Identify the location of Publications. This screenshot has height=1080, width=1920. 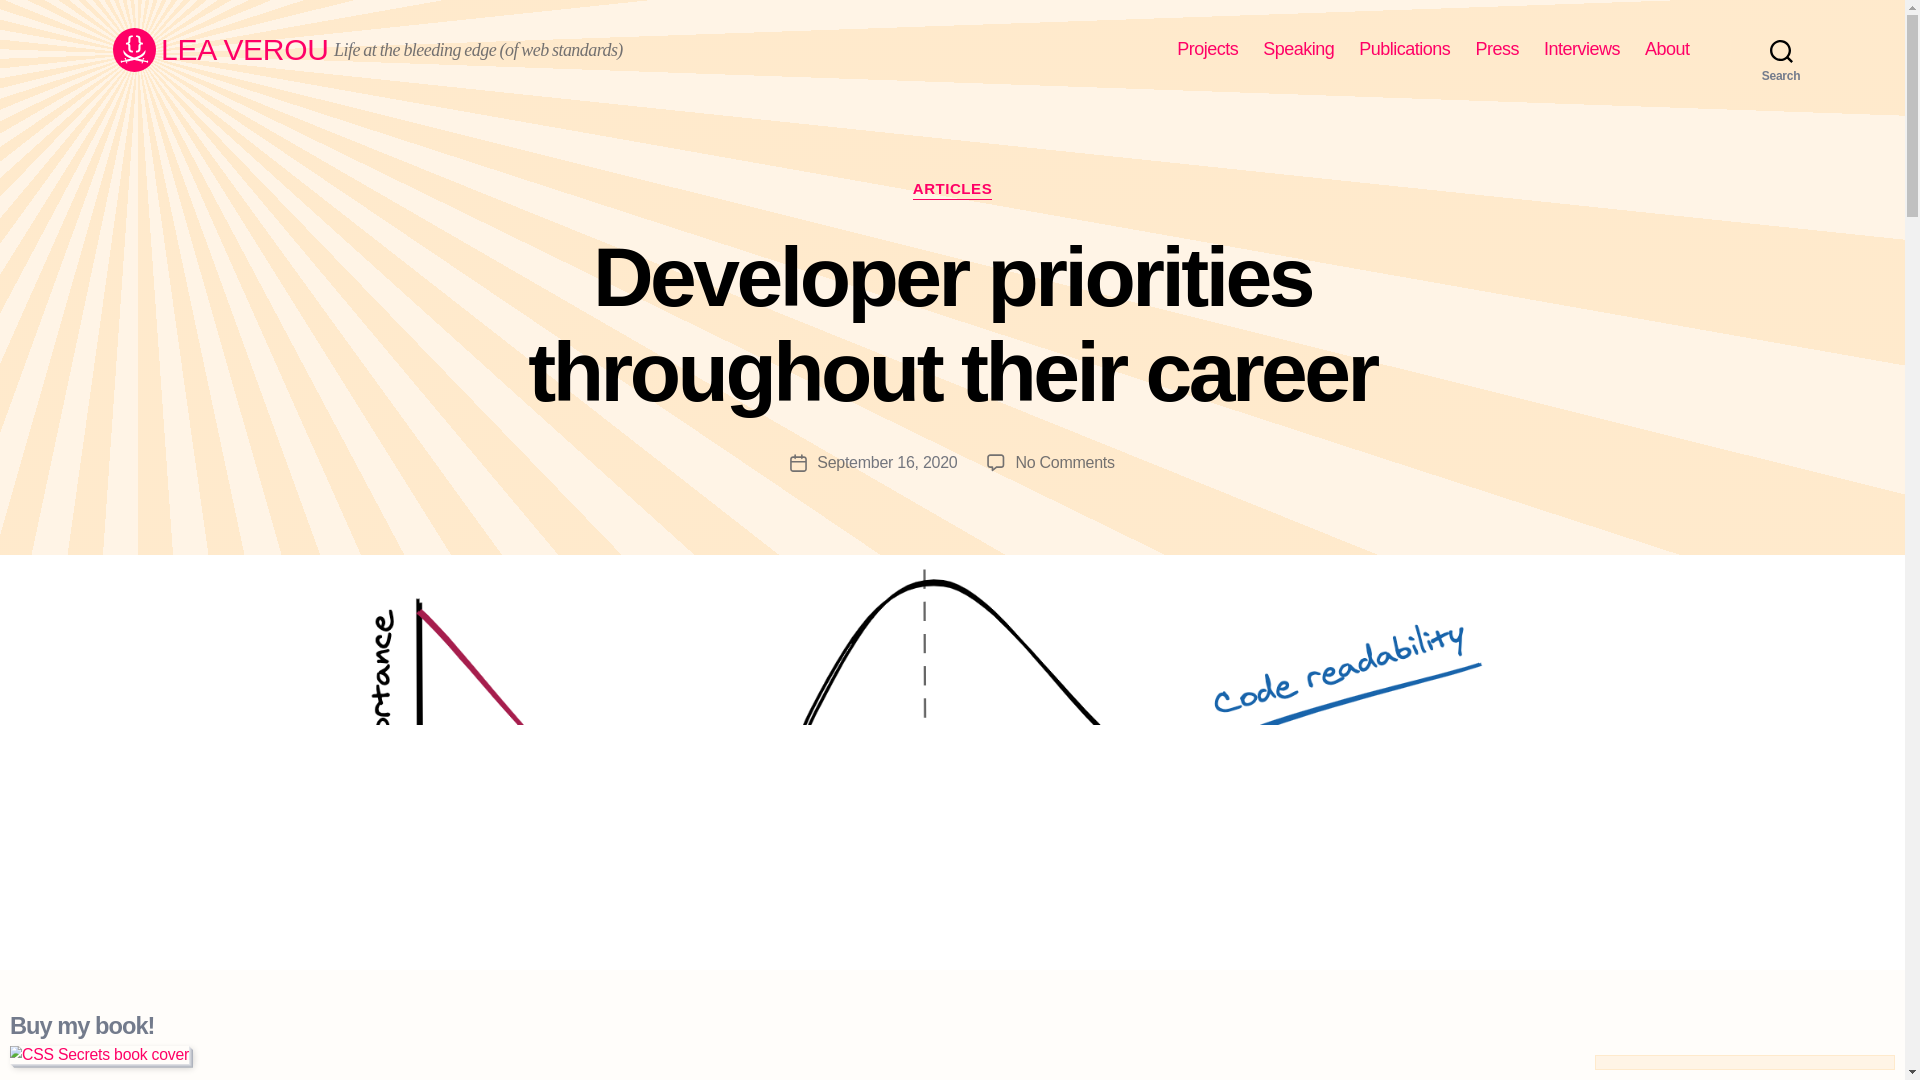
(886, 462).